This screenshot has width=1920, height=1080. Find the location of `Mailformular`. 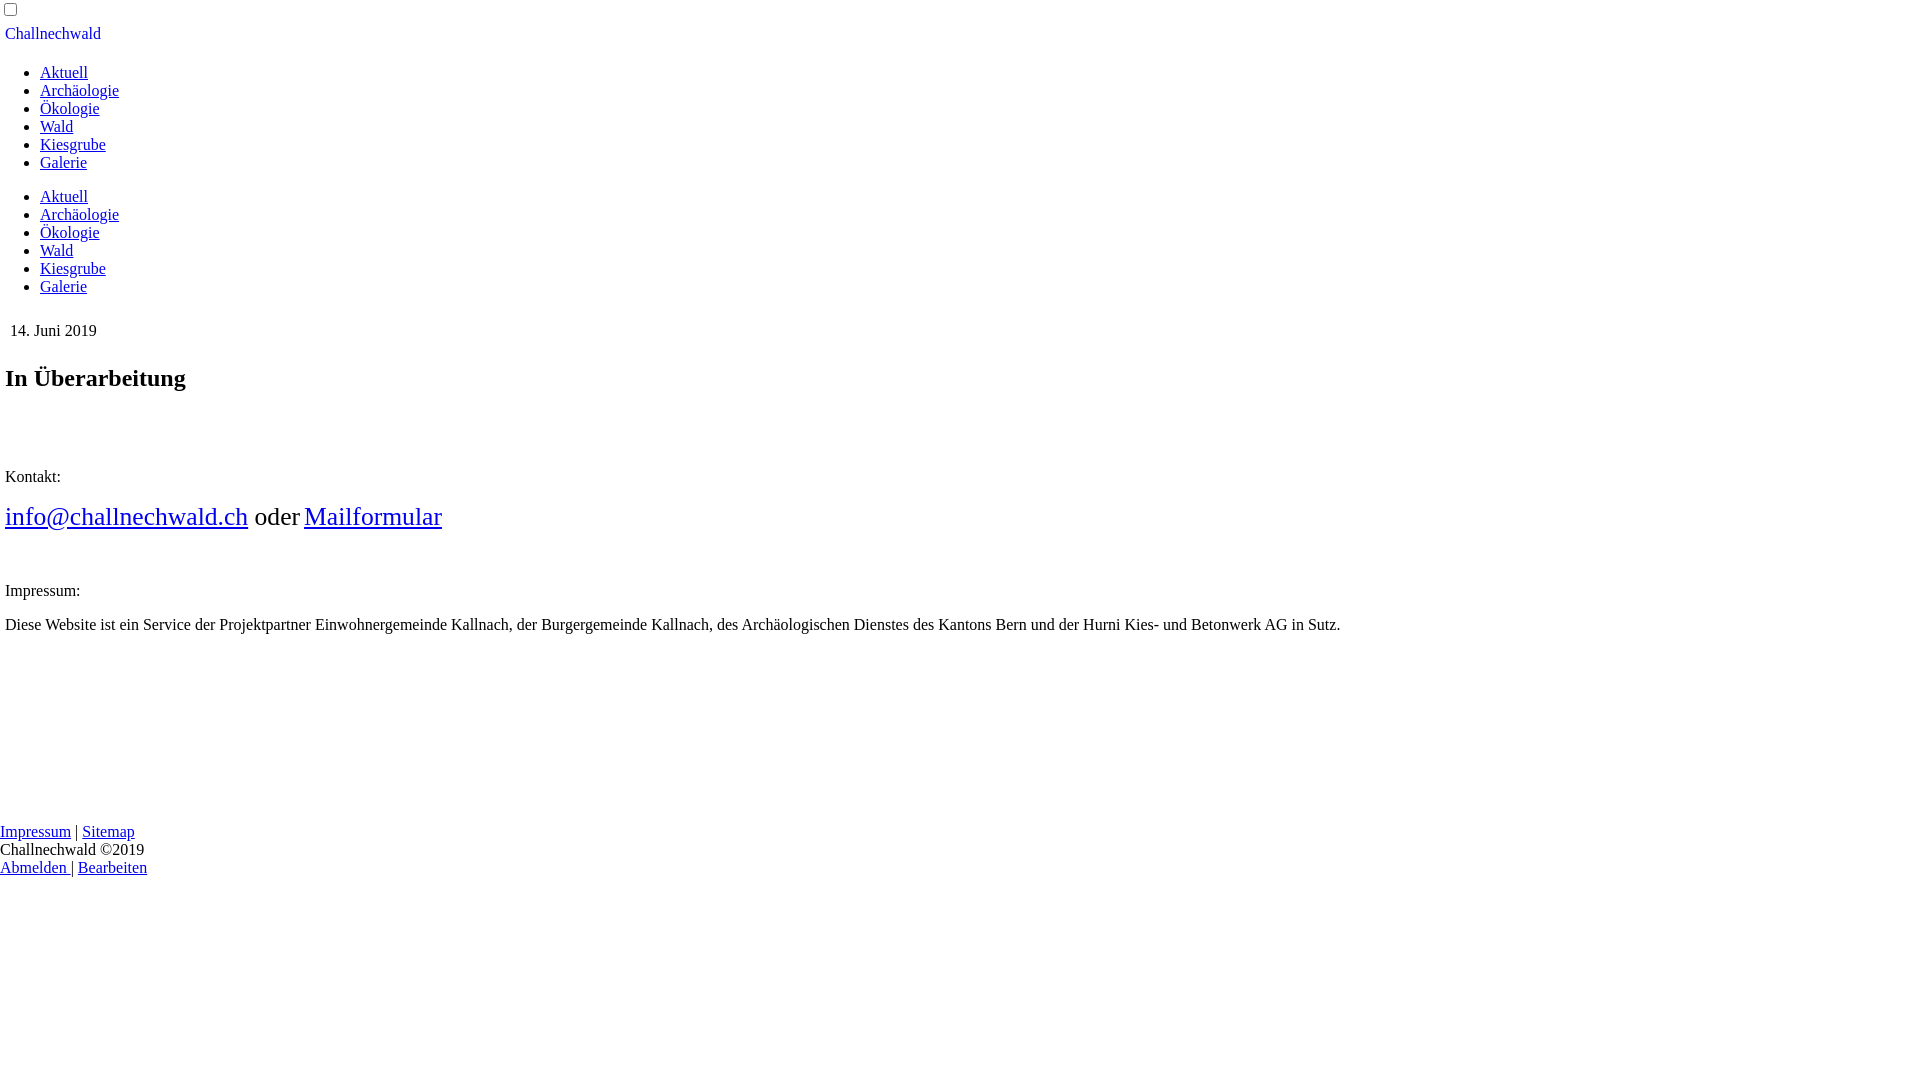

Mailformular is located at coordinates (373, 516).